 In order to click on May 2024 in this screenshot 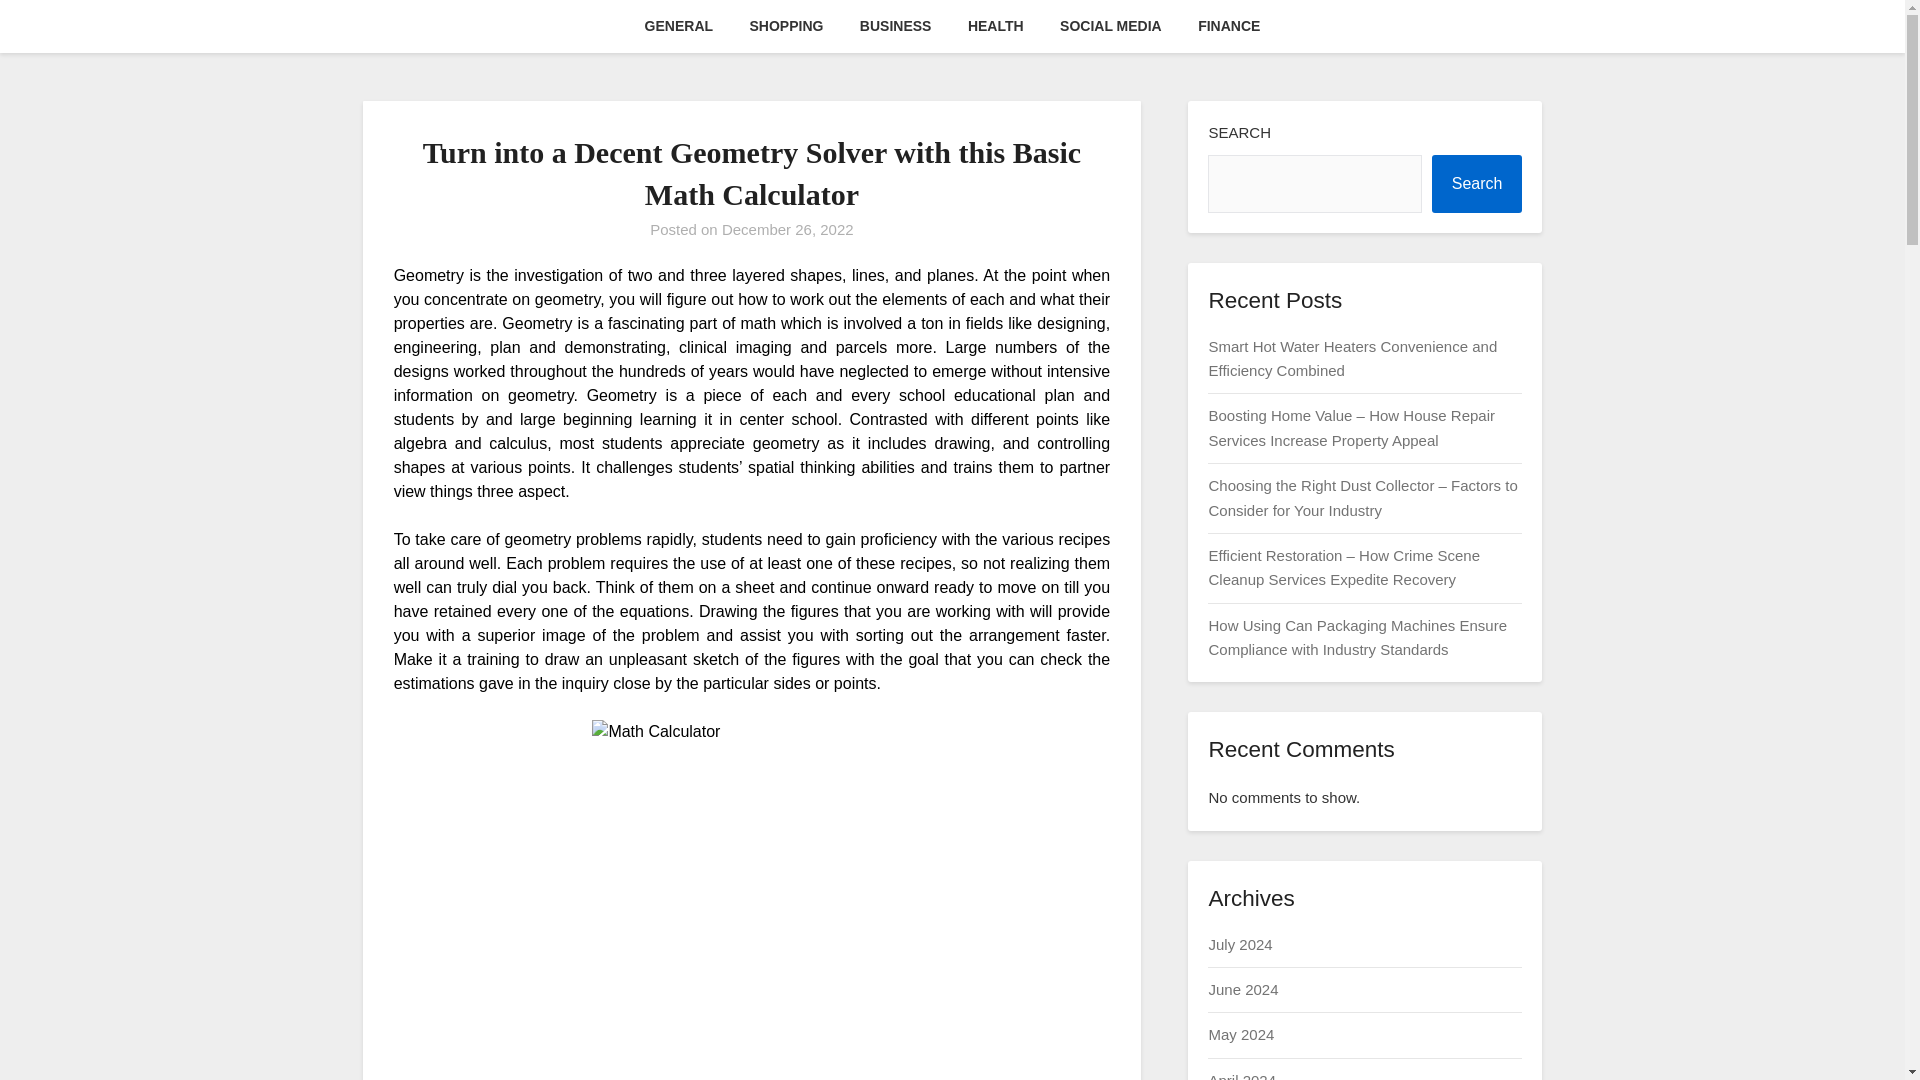, I will do `click(1240, 1034)`.